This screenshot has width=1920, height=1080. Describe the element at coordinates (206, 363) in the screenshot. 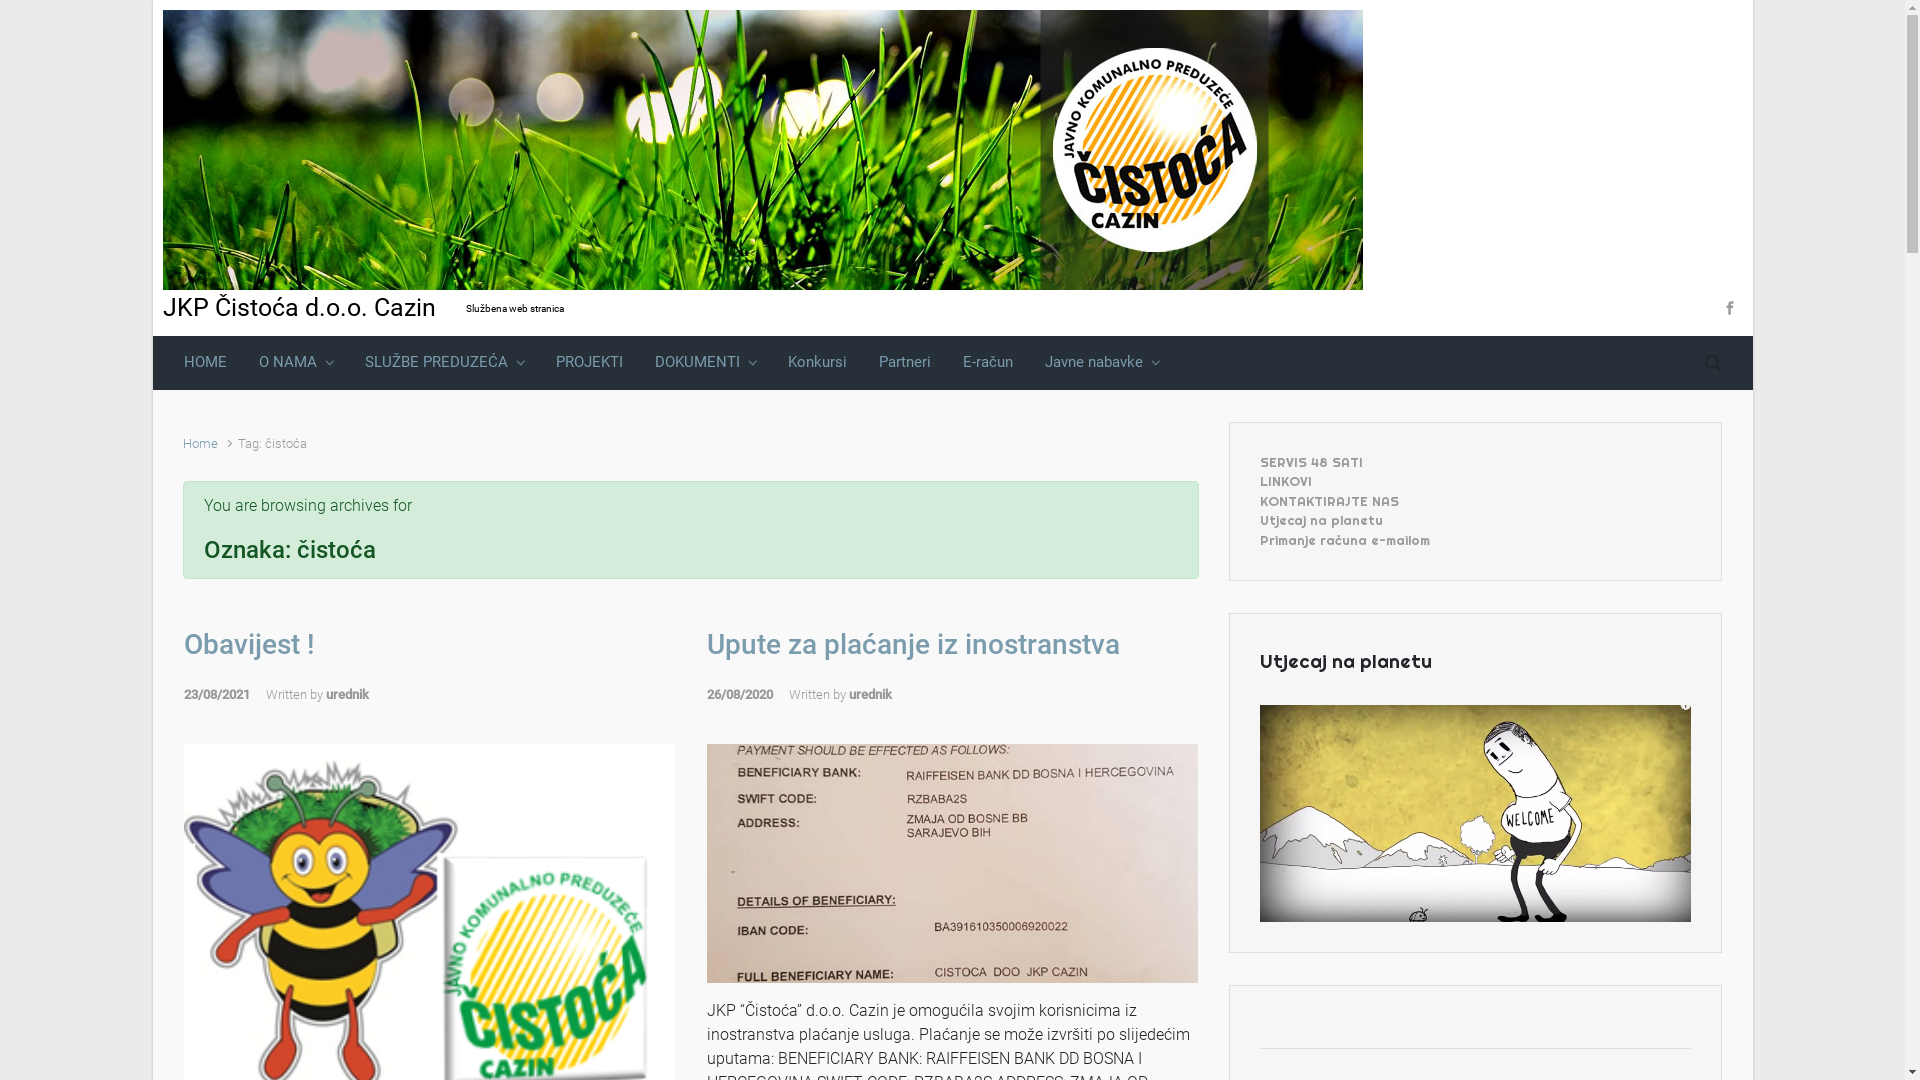

I see `HOME` at that location.